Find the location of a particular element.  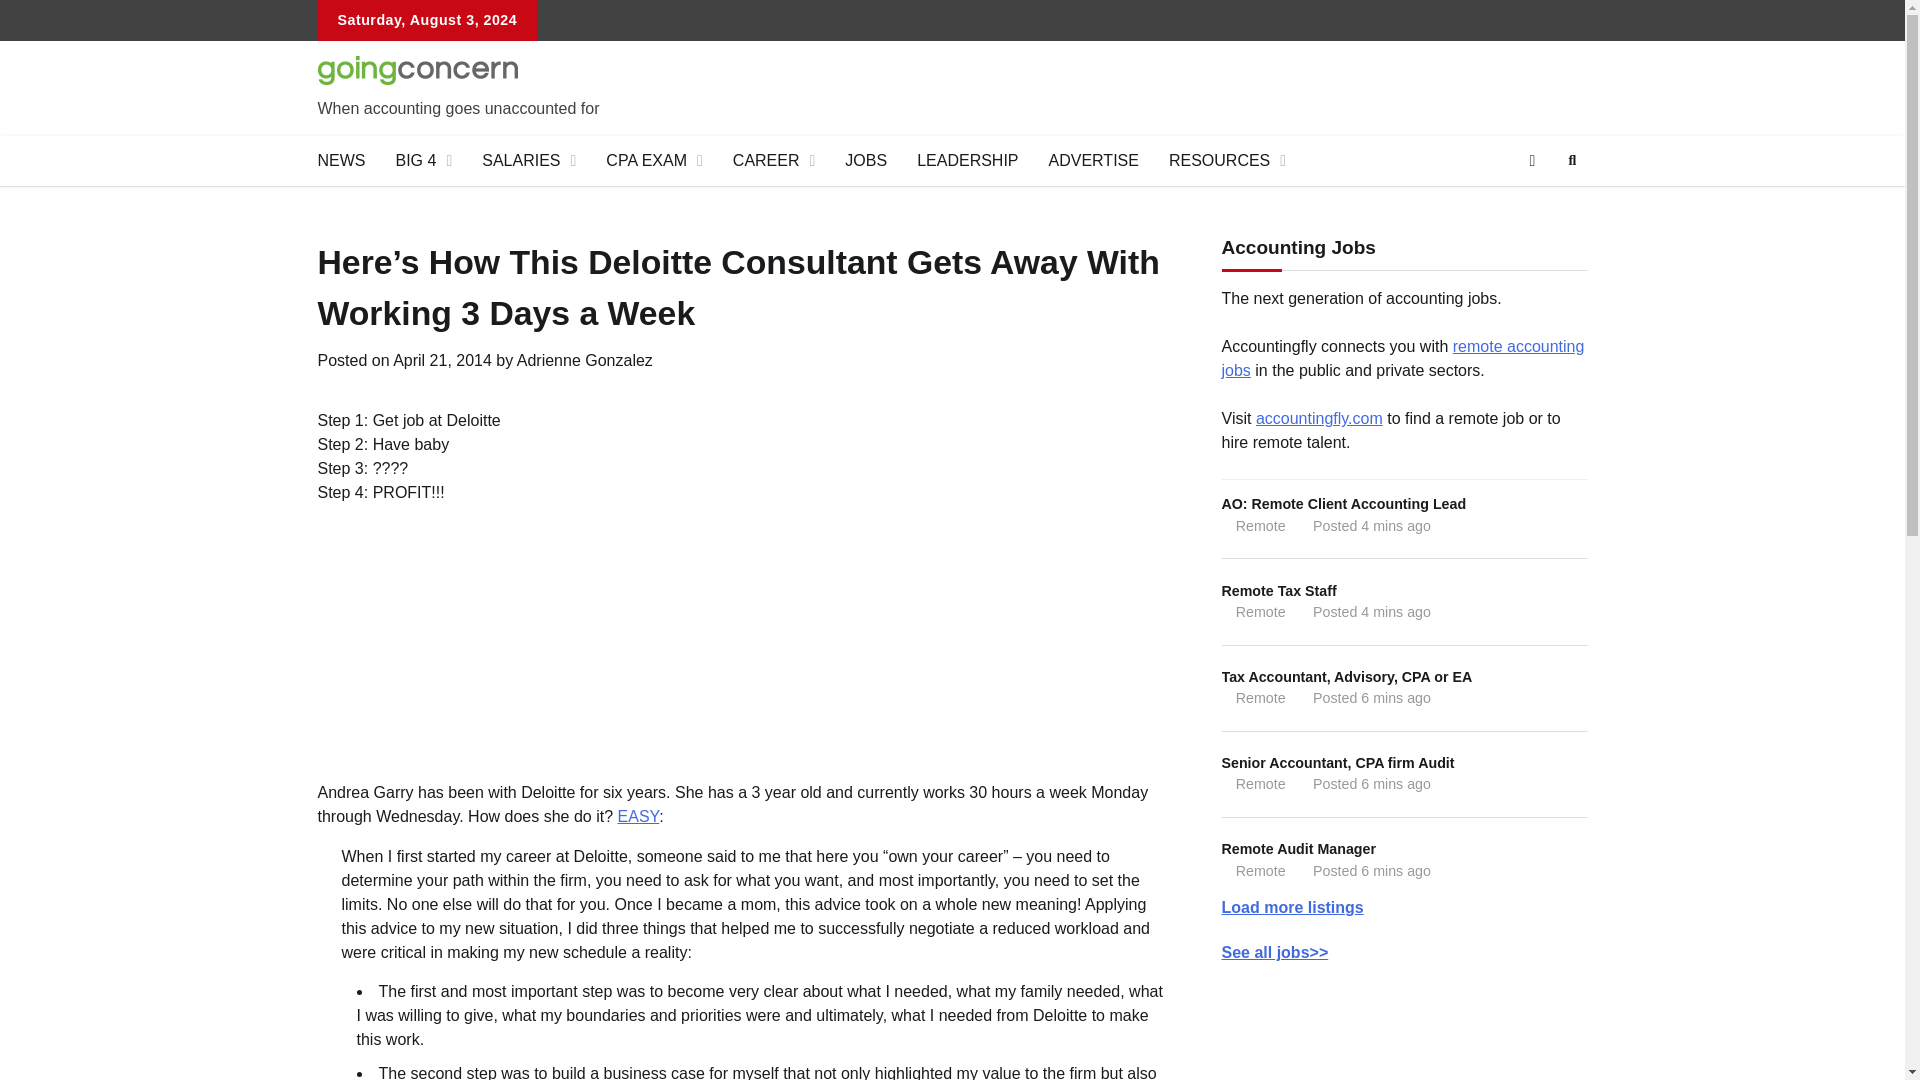

RESOURCES is located at coordinates (1227, 160).